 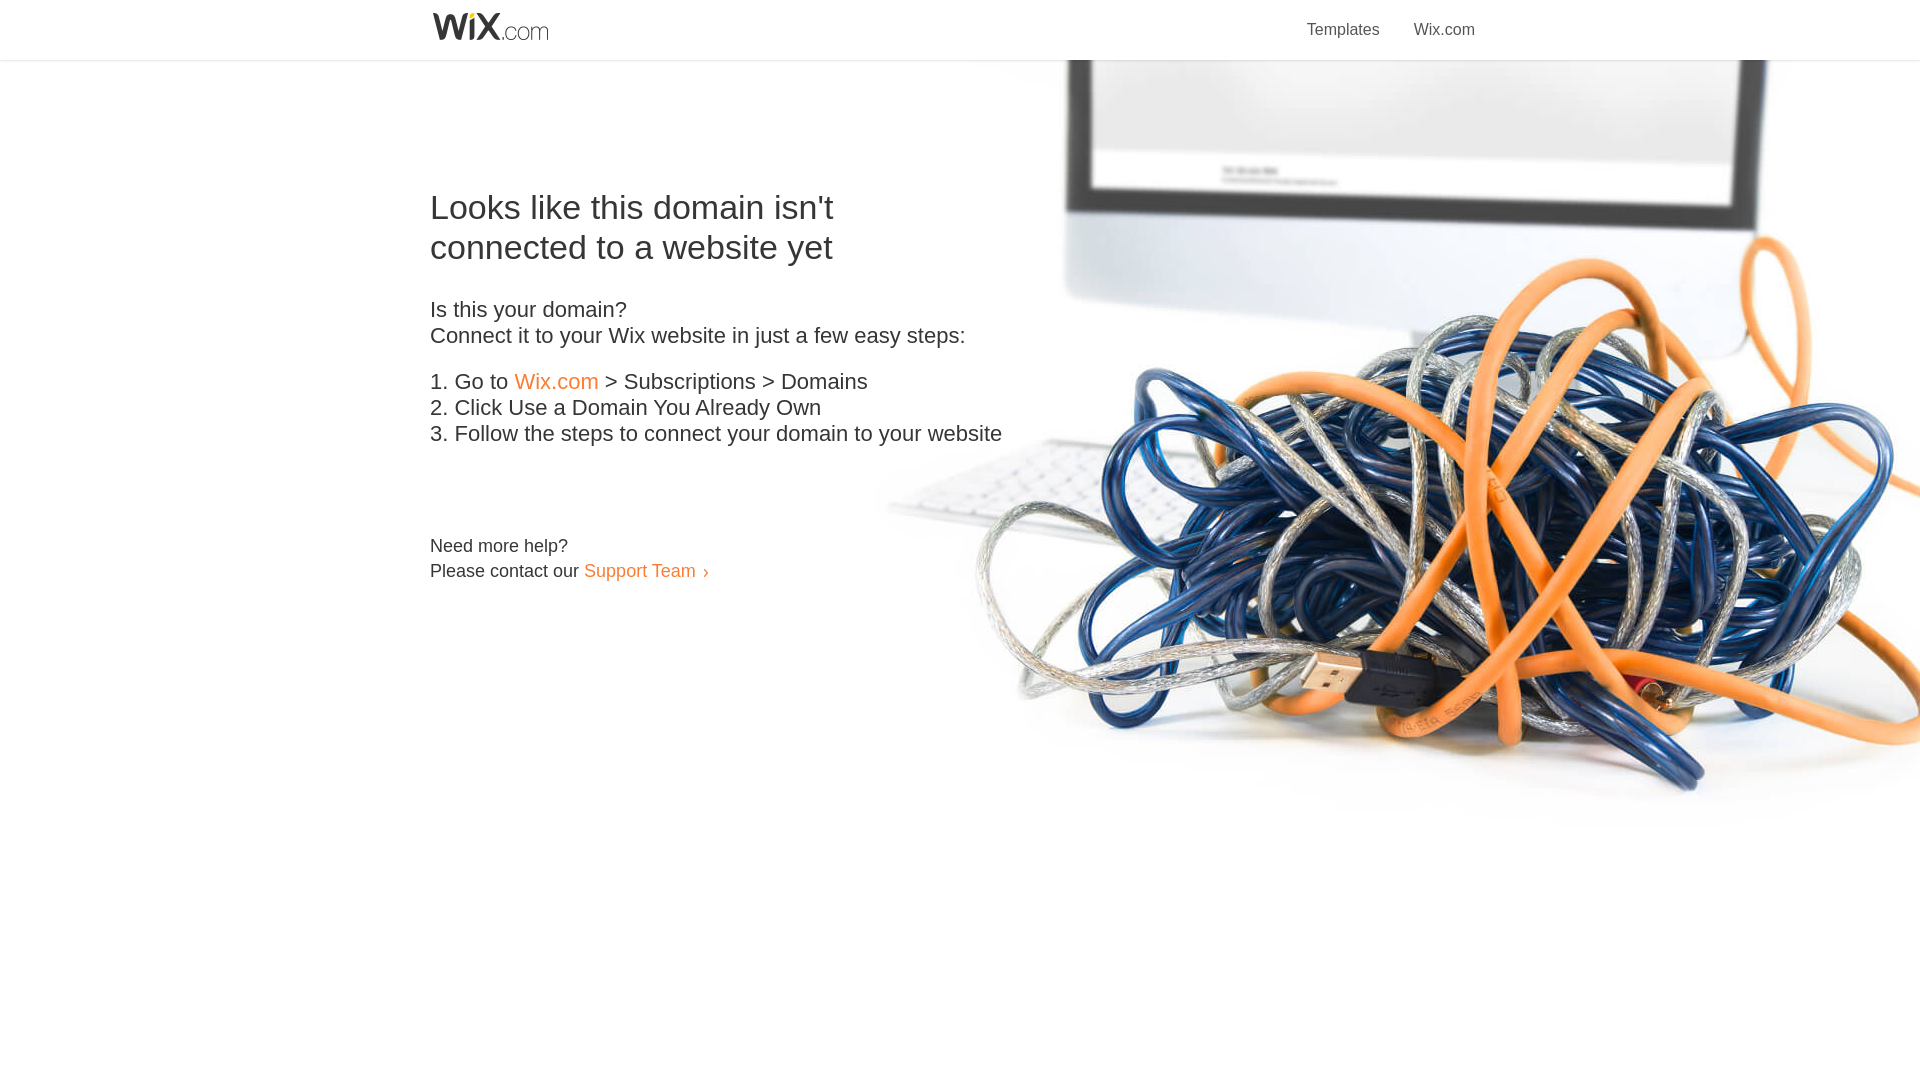 What do you see at coordinates (556, 382) in the screenshot?
I see `Wix.com` at bounding box center [556, 382].